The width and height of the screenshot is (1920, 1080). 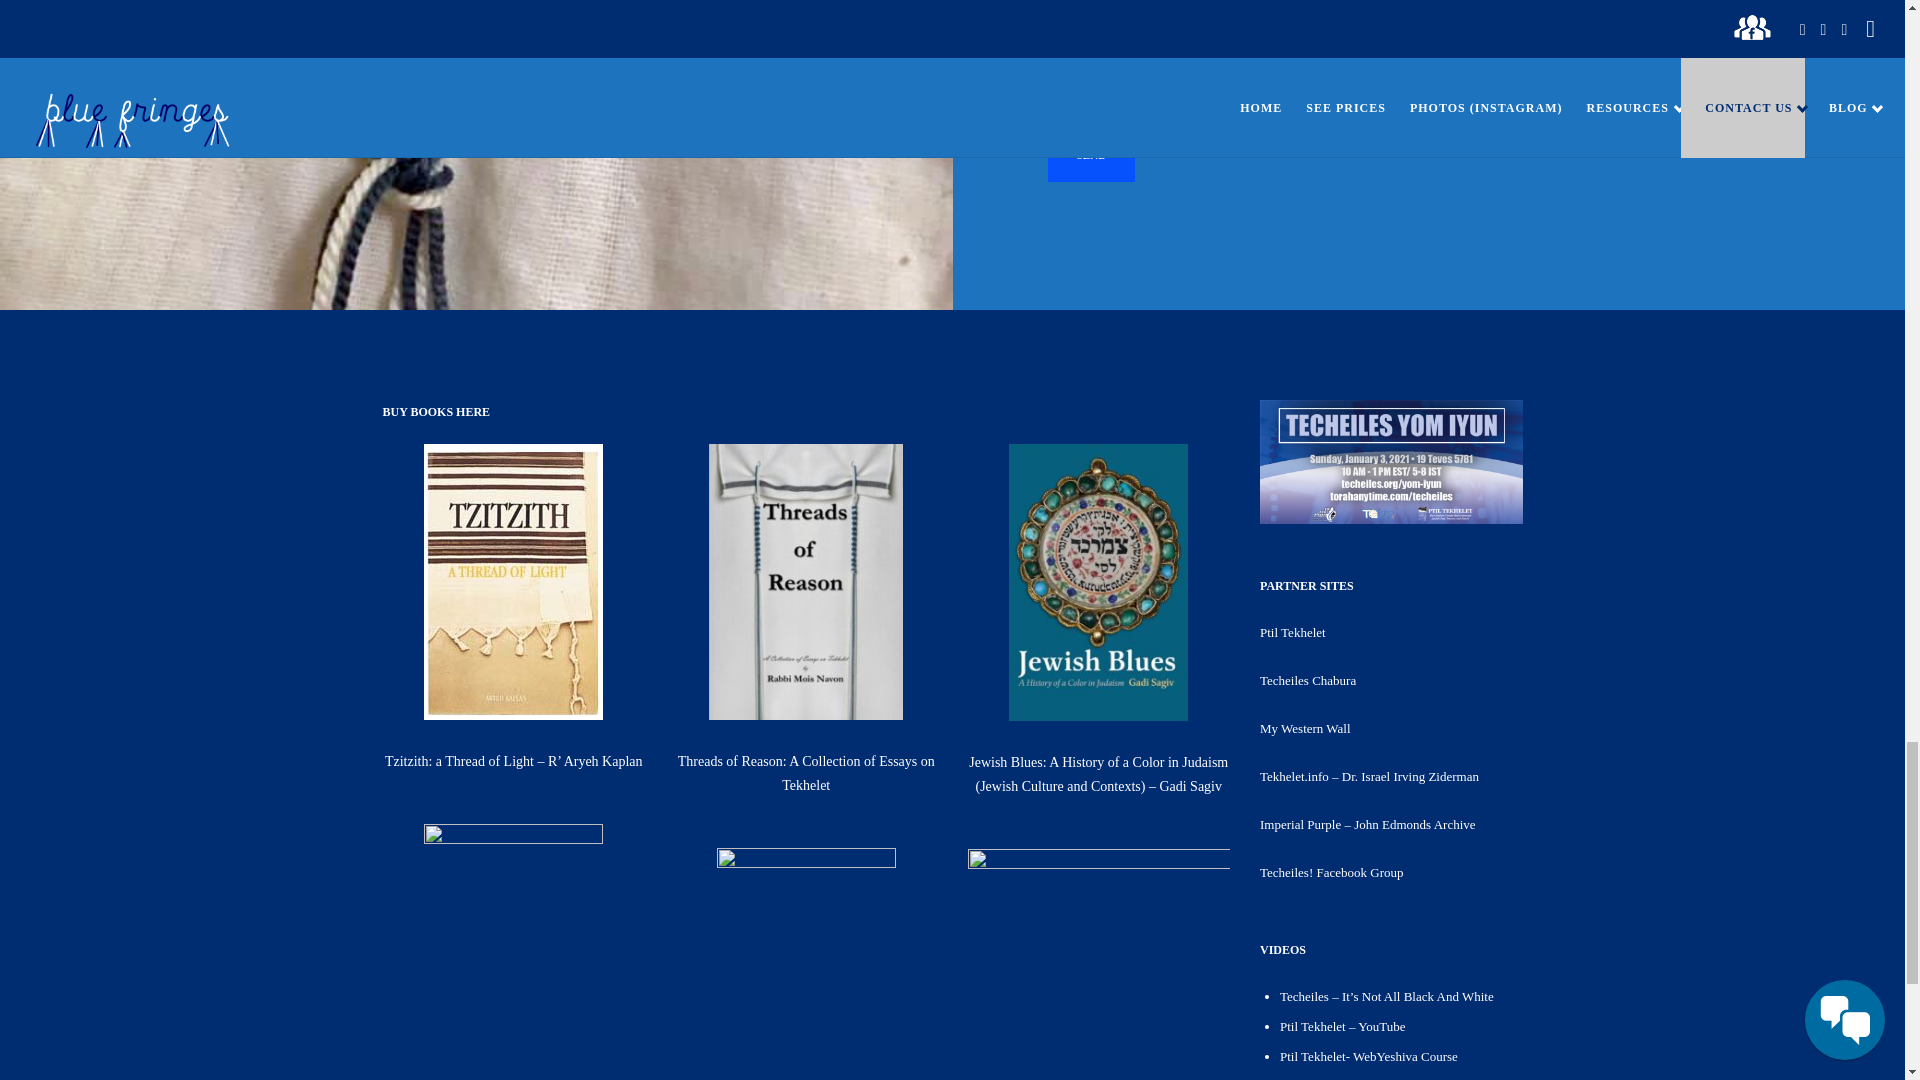 I want to click on Send, so click(x=1091, y=155).